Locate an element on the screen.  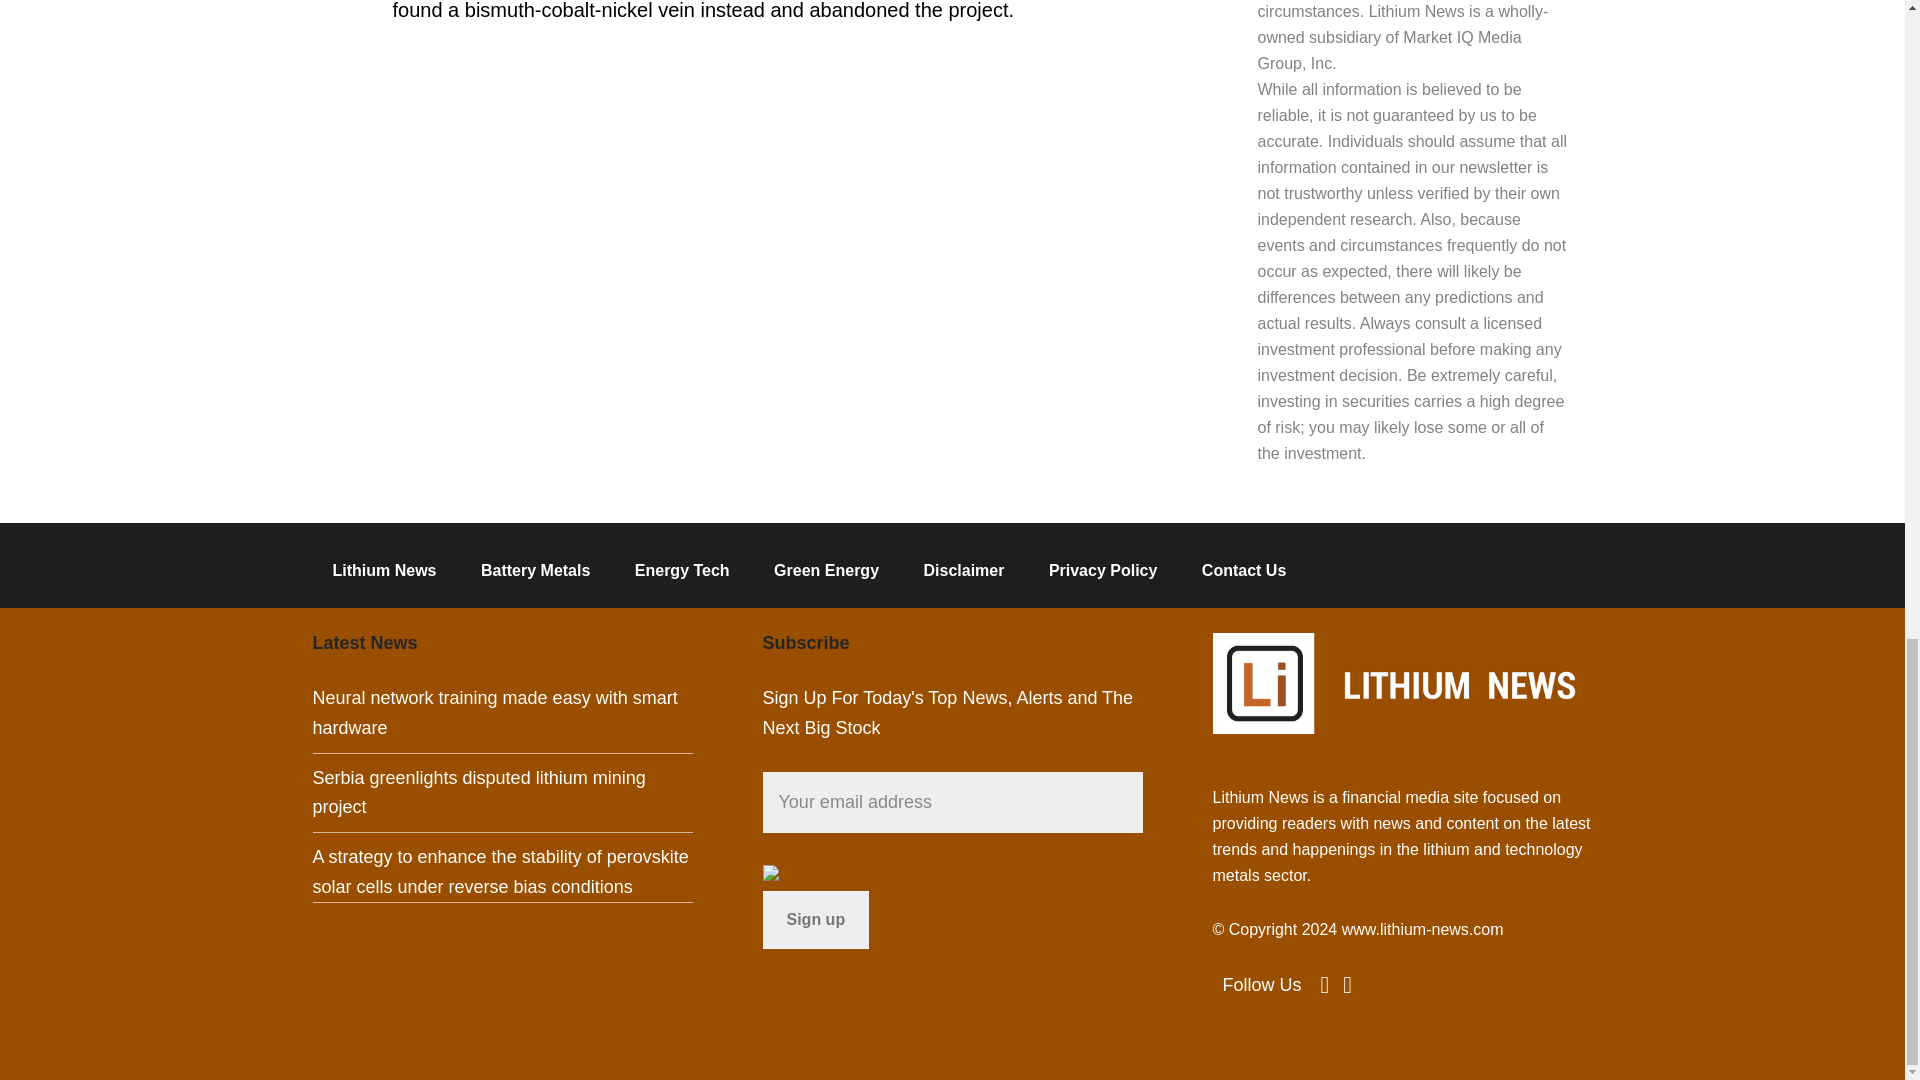
Serbia greenlights disputed lithium mining project is located at coordinates (478, 792).